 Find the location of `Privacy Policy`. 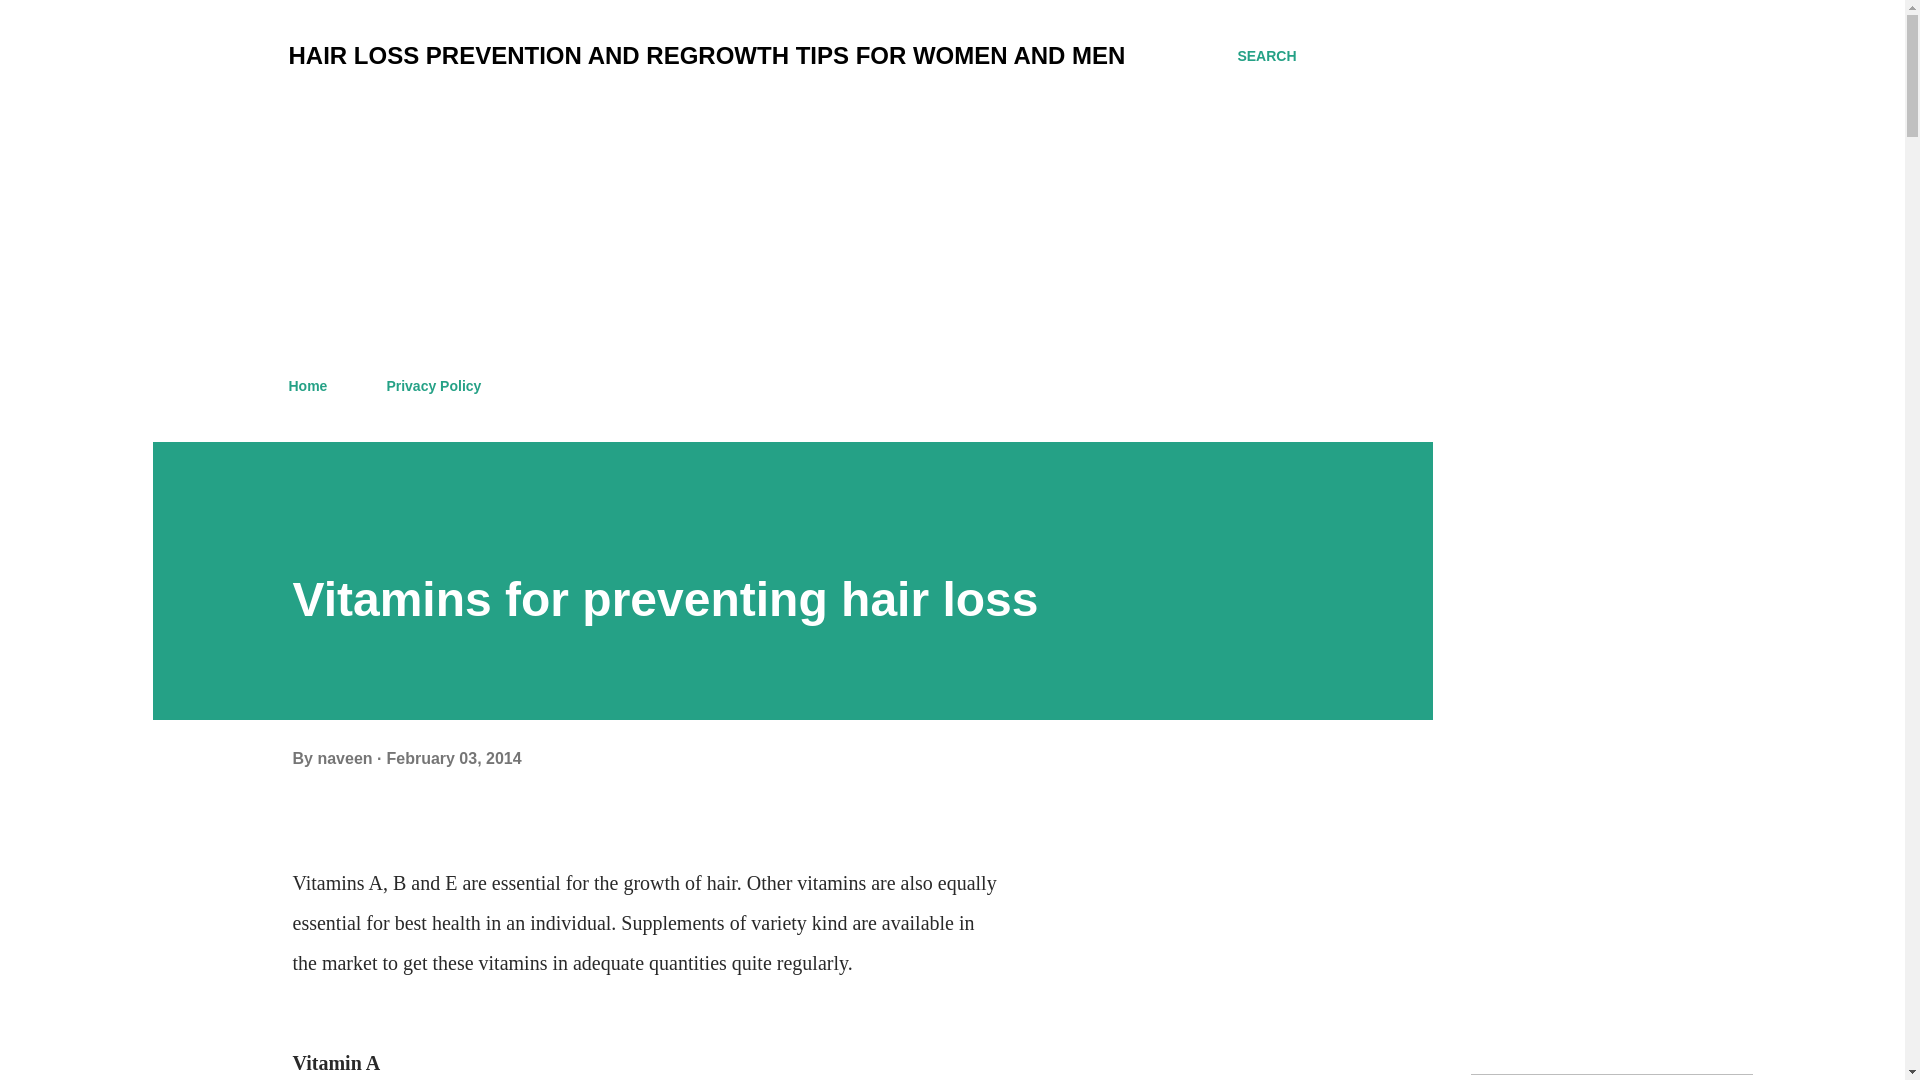

Privacy Policy is located at coordinates (434, 386).